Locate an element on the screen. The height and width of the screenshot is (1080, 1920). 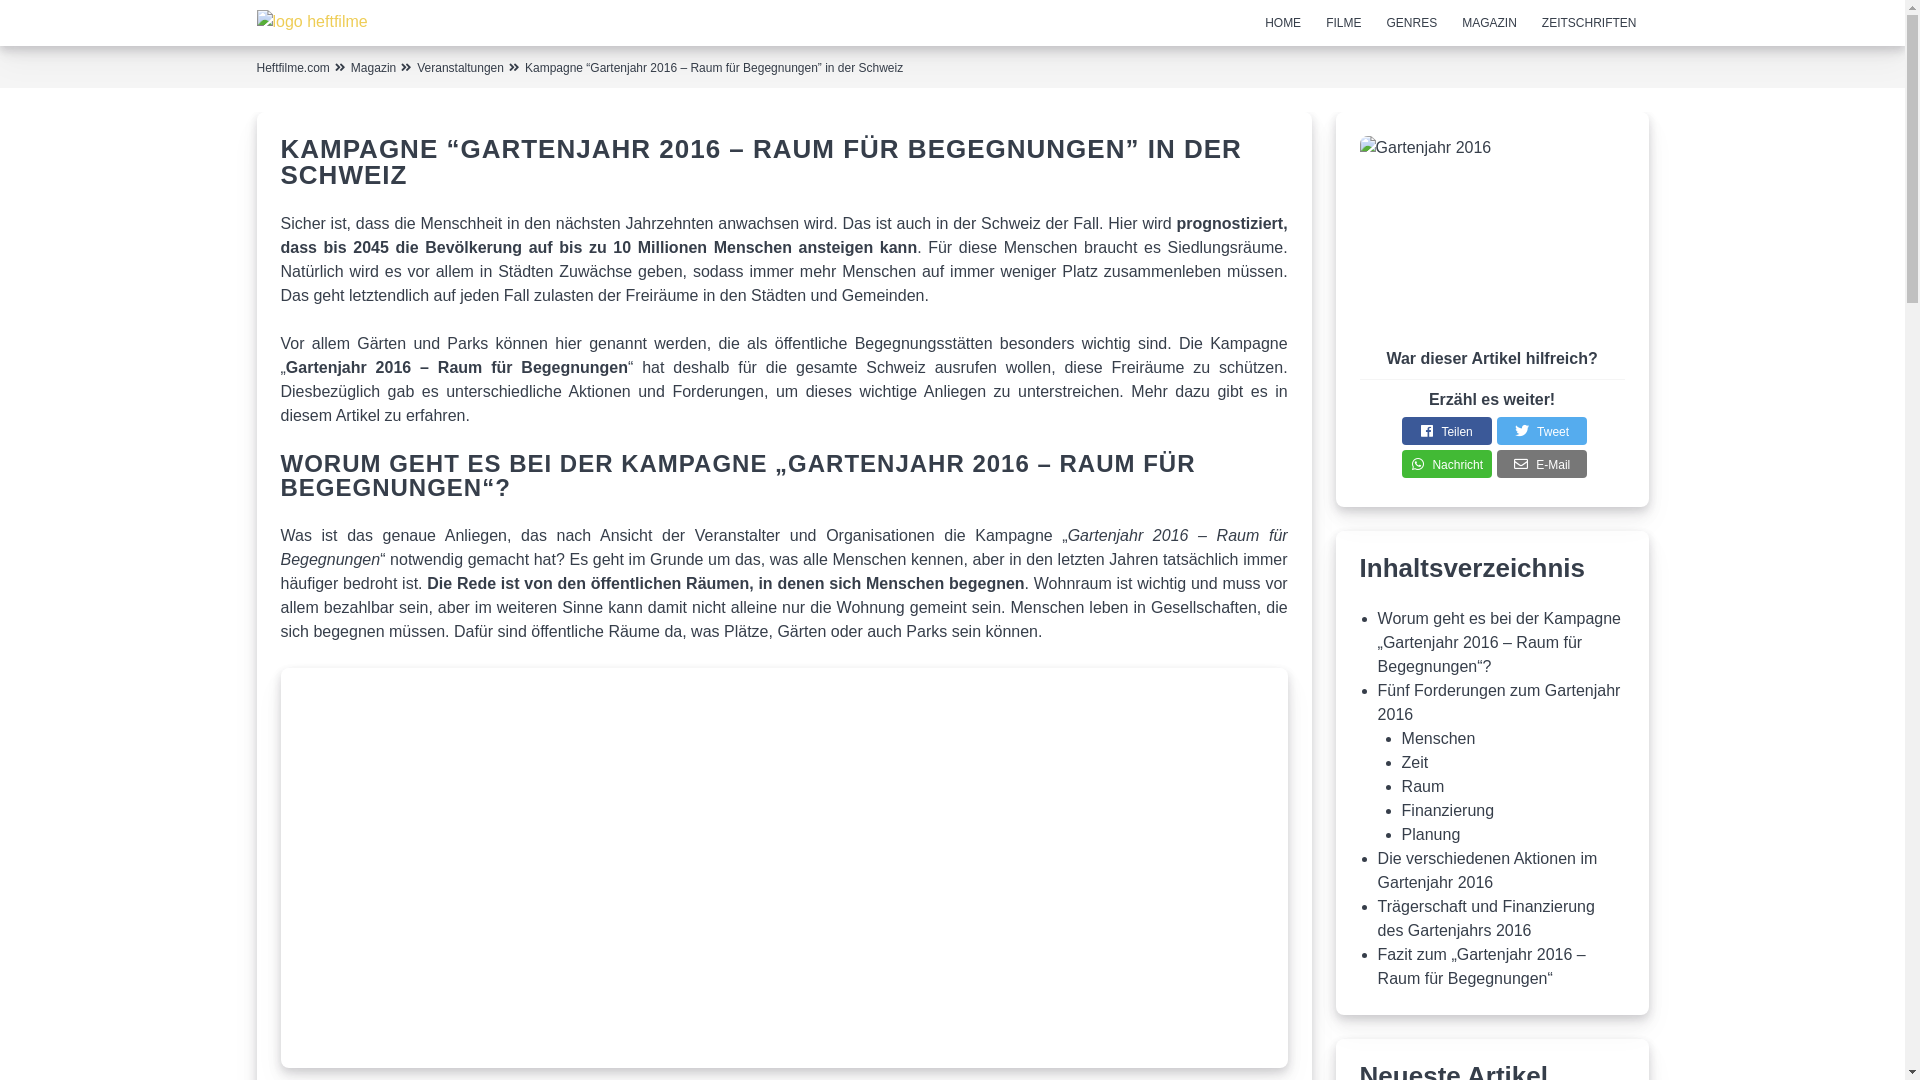
E-Mail is located at coordinates (1542, 464).